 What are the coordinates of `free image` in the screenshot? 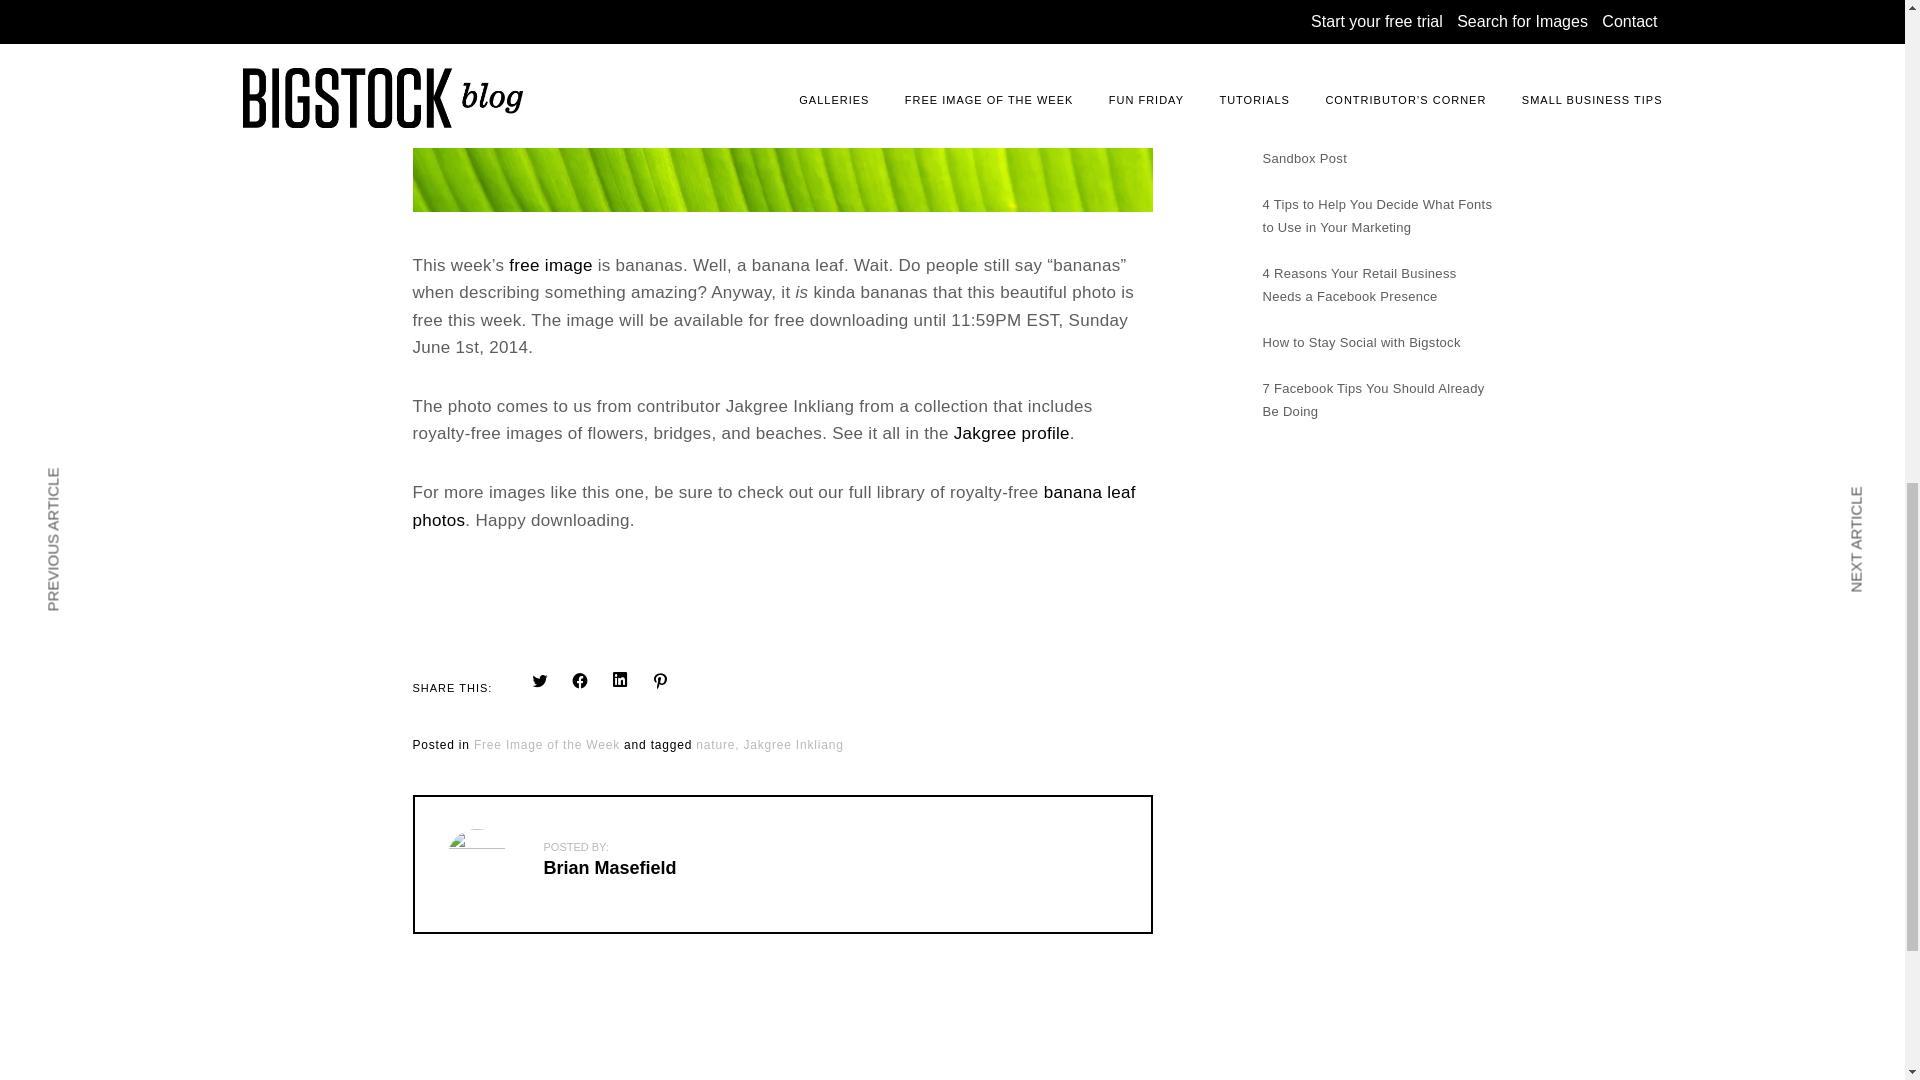 It's located at (550, 266).